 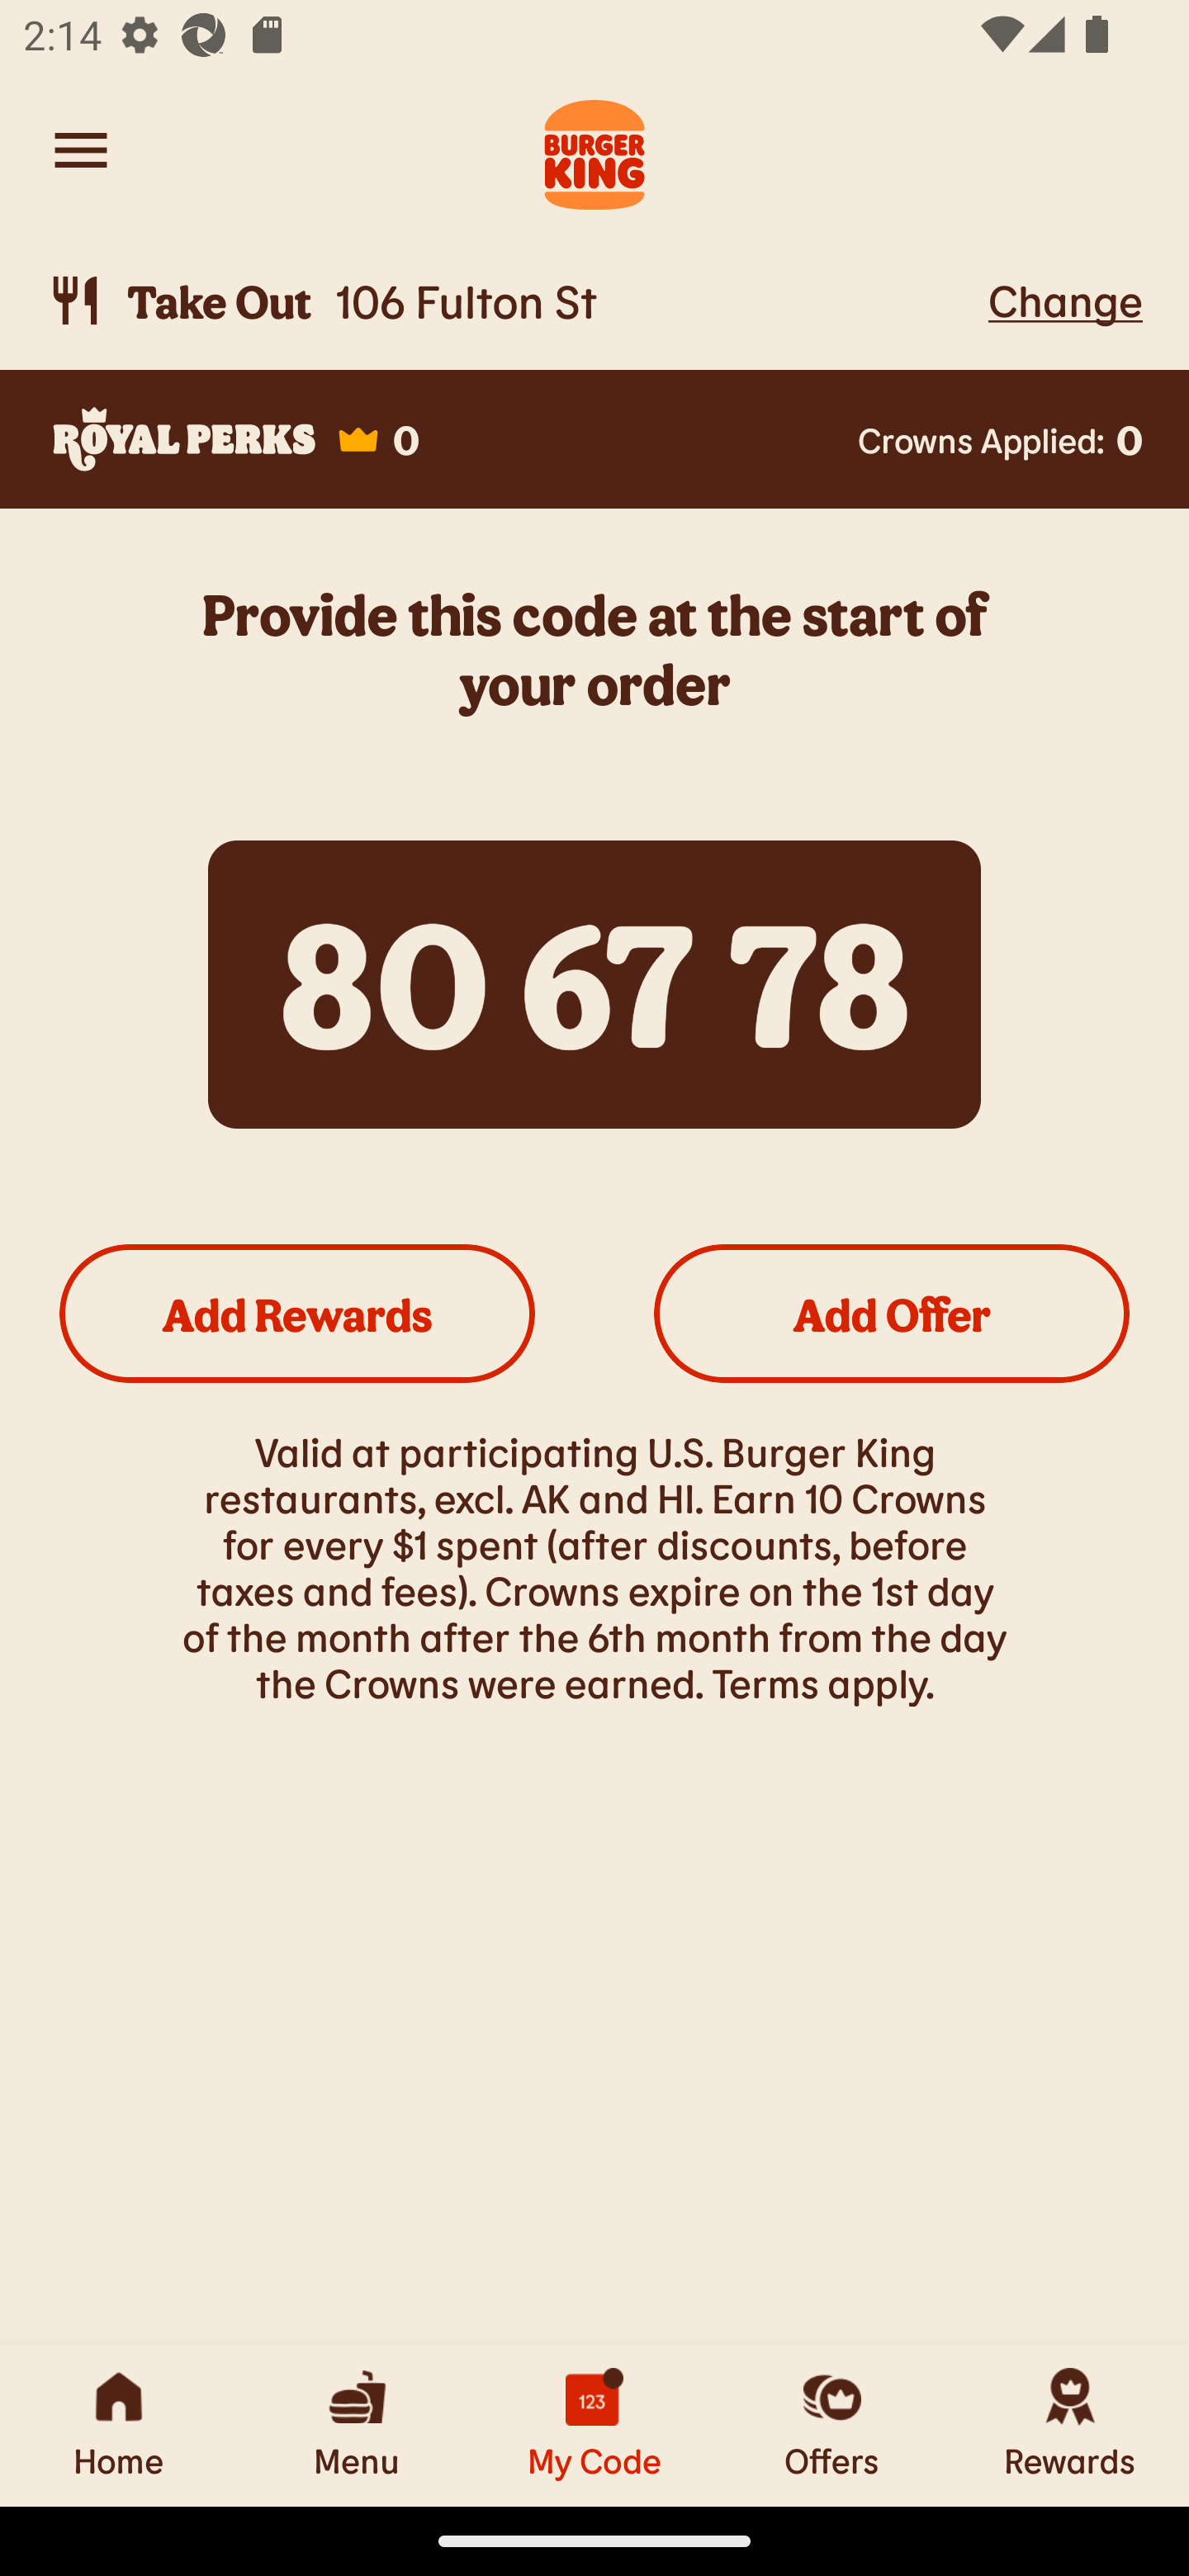 What do you see at coordinates (594, 2425) in the screenshot?
I see `My Code` at bounding box center [594, 2425].